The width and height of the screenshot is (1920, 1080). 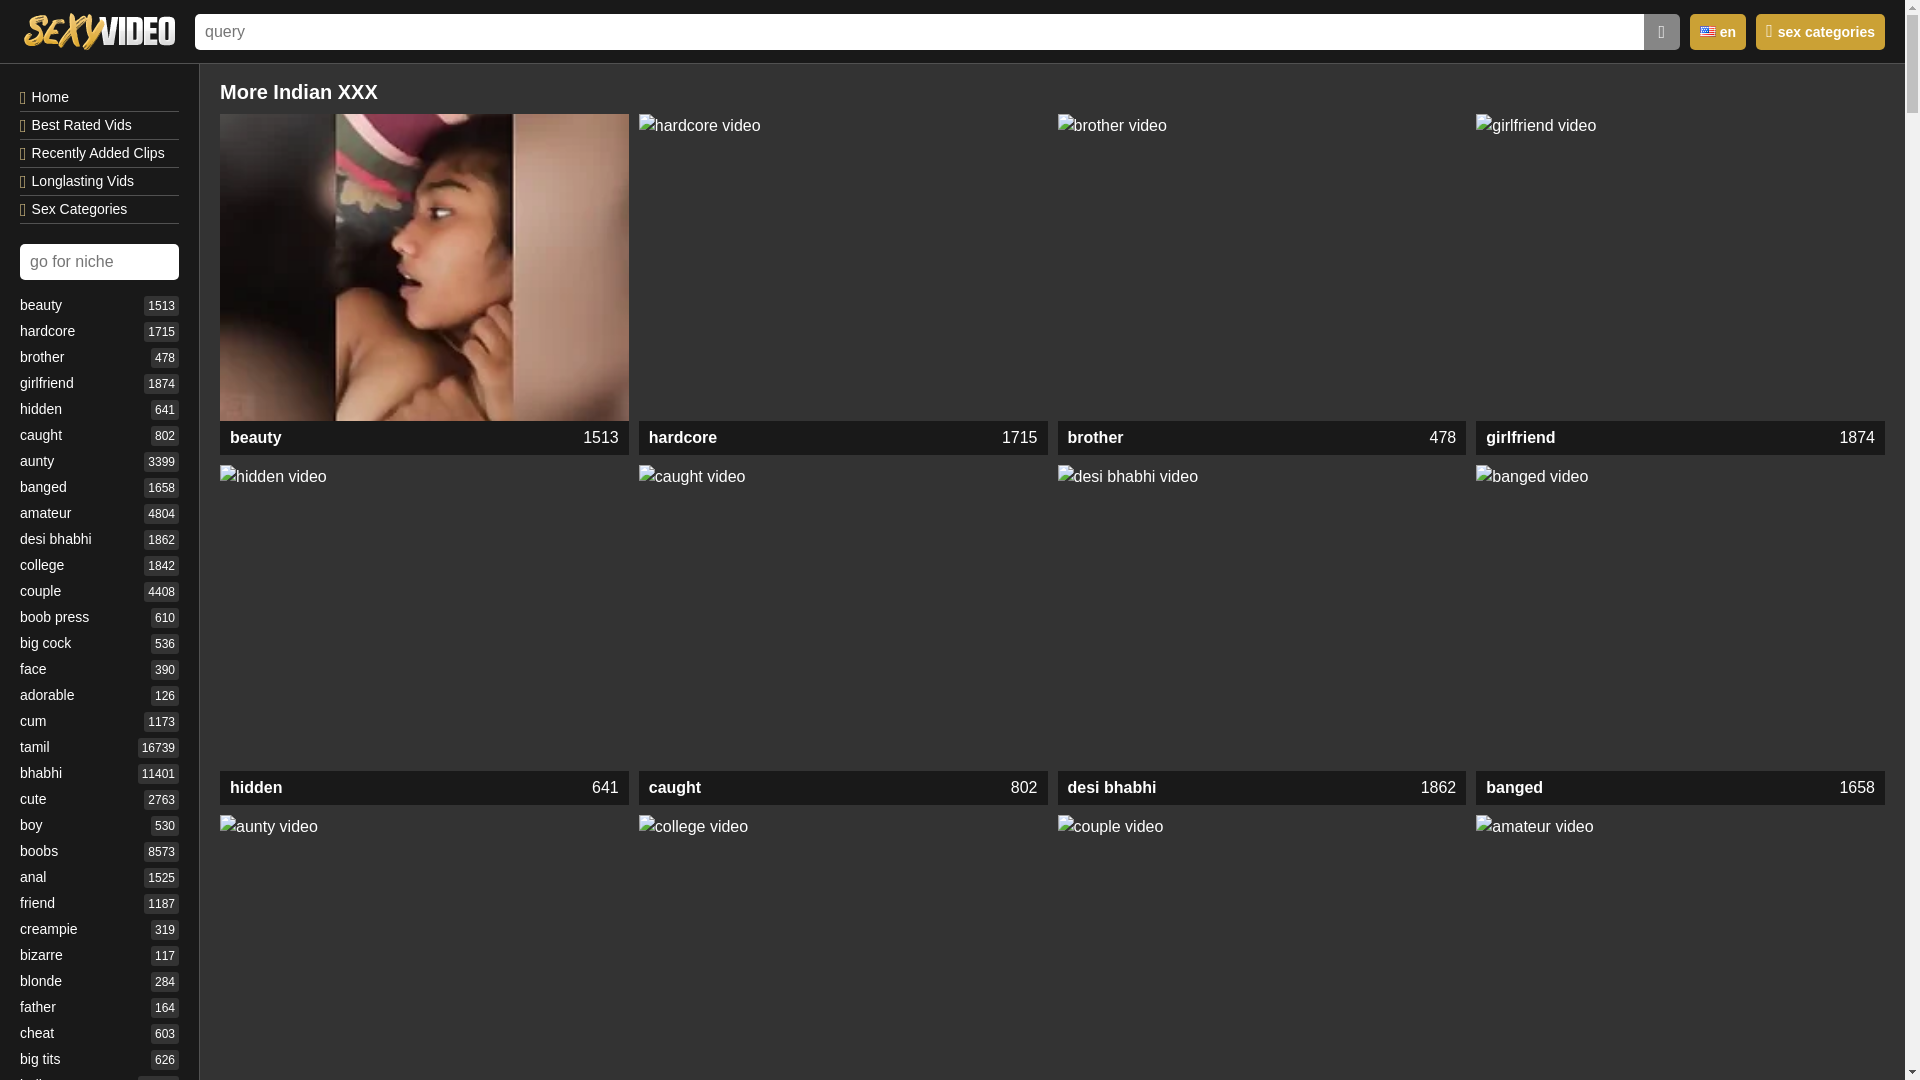 What do you see at coordinates (424, 788) in the screenshot?
I see `hidden` at bounding box center [424, 788].